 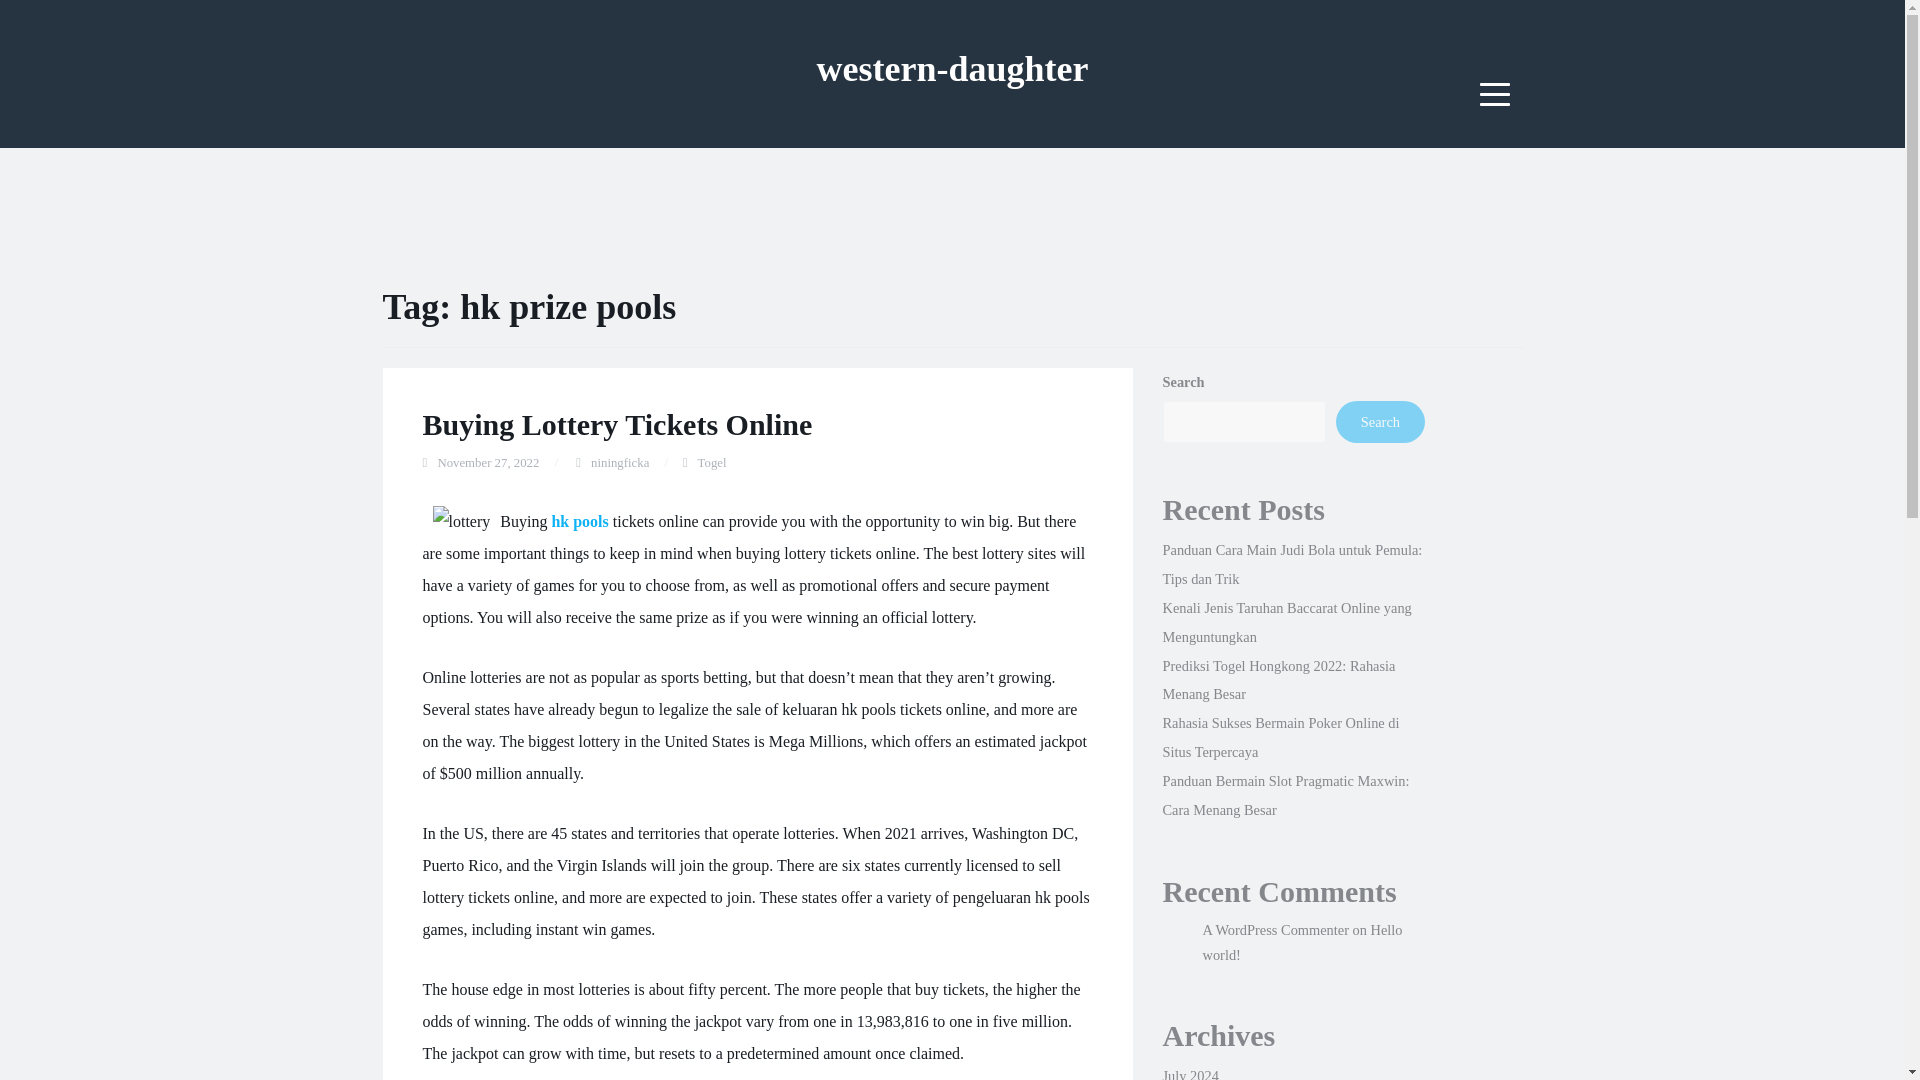 What do you see at coordinates (1285, 795) in the screenshot?
I see `Panduan Bermain Slot Pragmatic Maxwin: Cara Menang Besar` at bounding box center [1285, 795].